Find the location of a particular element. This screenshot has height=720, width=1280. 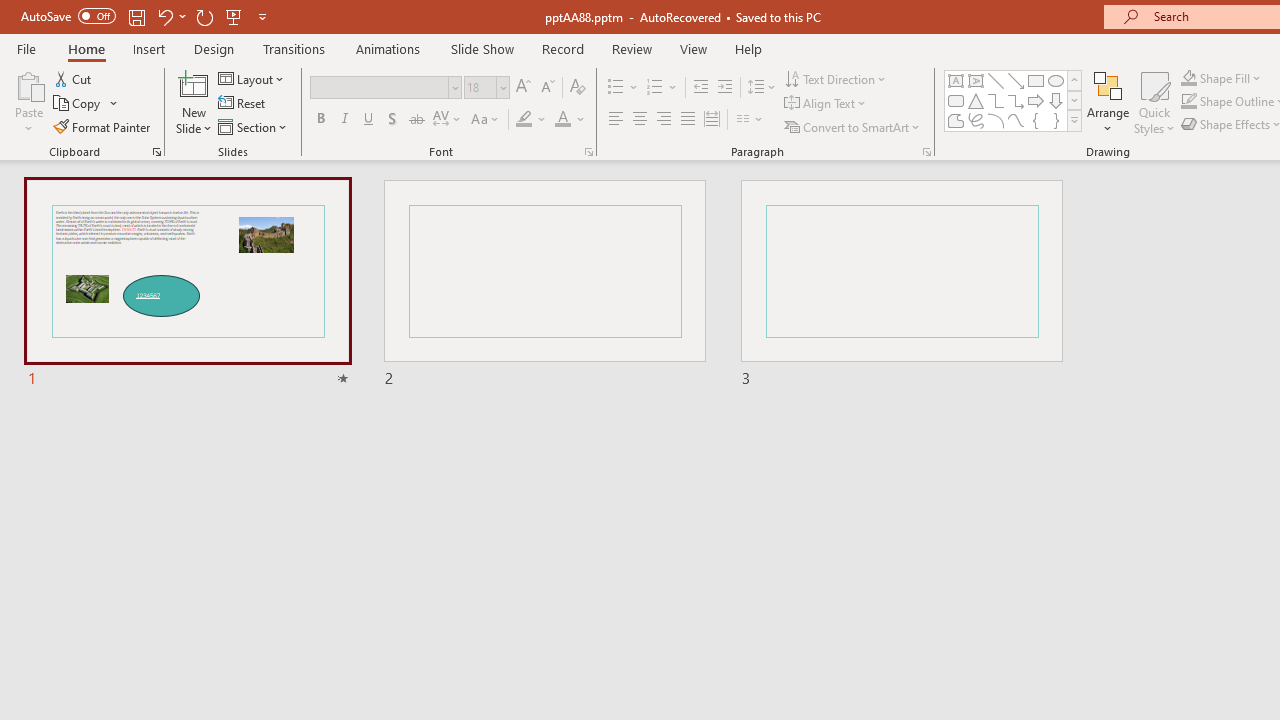

Increase Indent is located at coordinates (725, 88).